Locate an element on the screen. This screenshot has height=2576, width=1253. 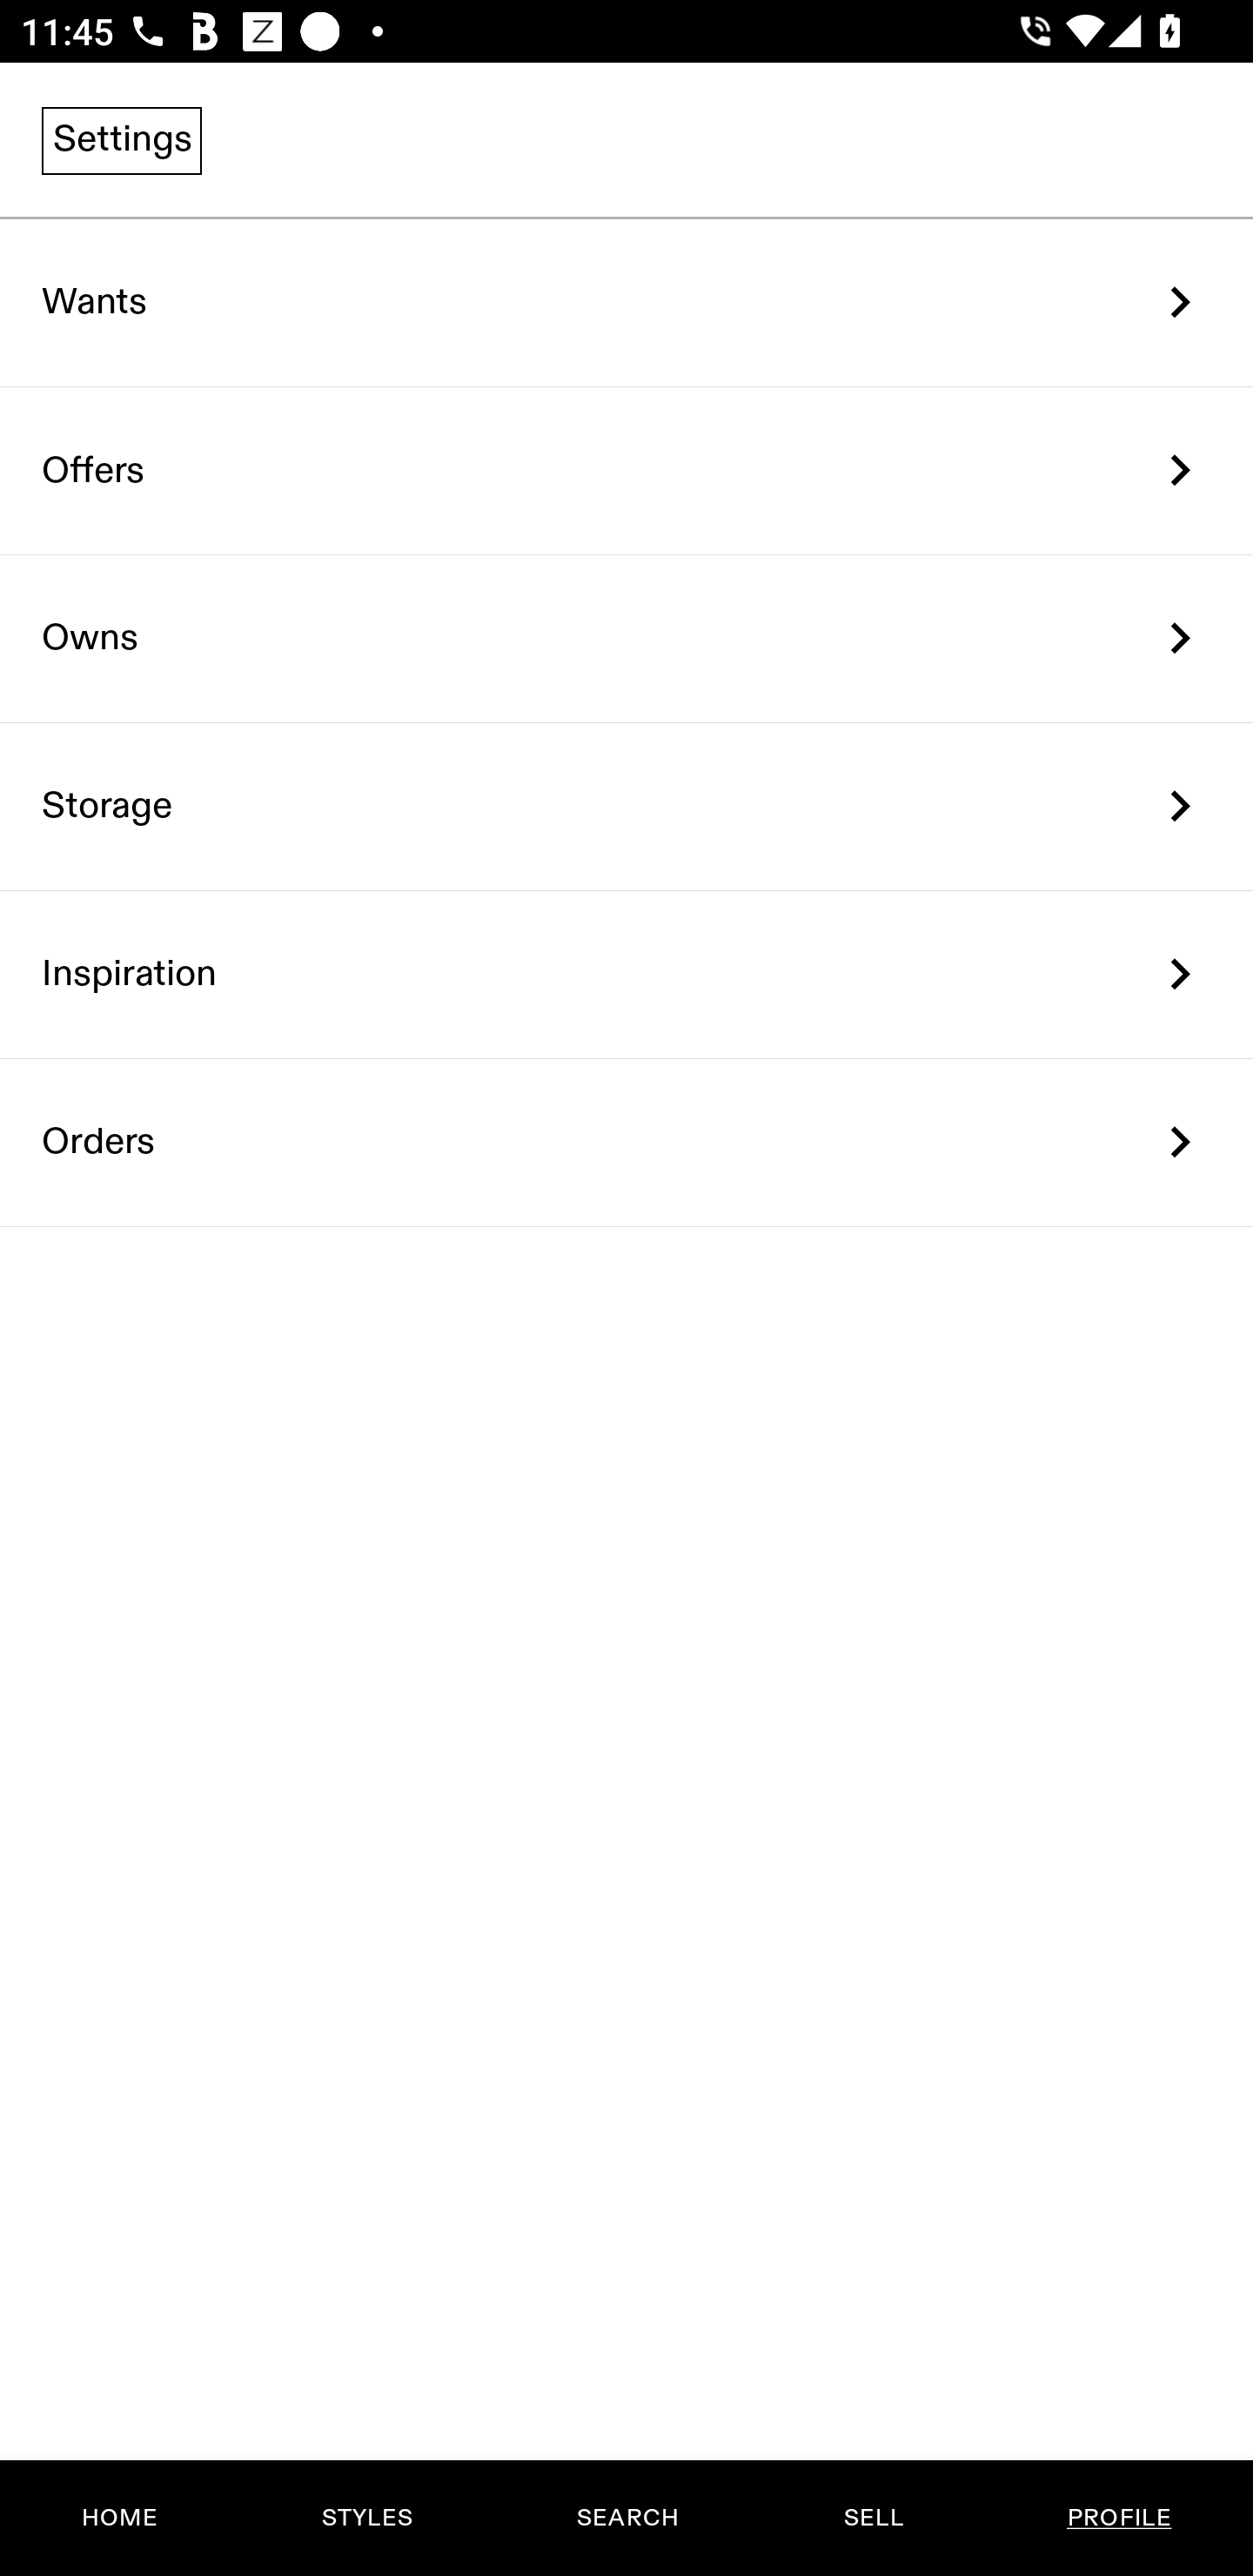
HOME is located at coordinates (120, 2518).